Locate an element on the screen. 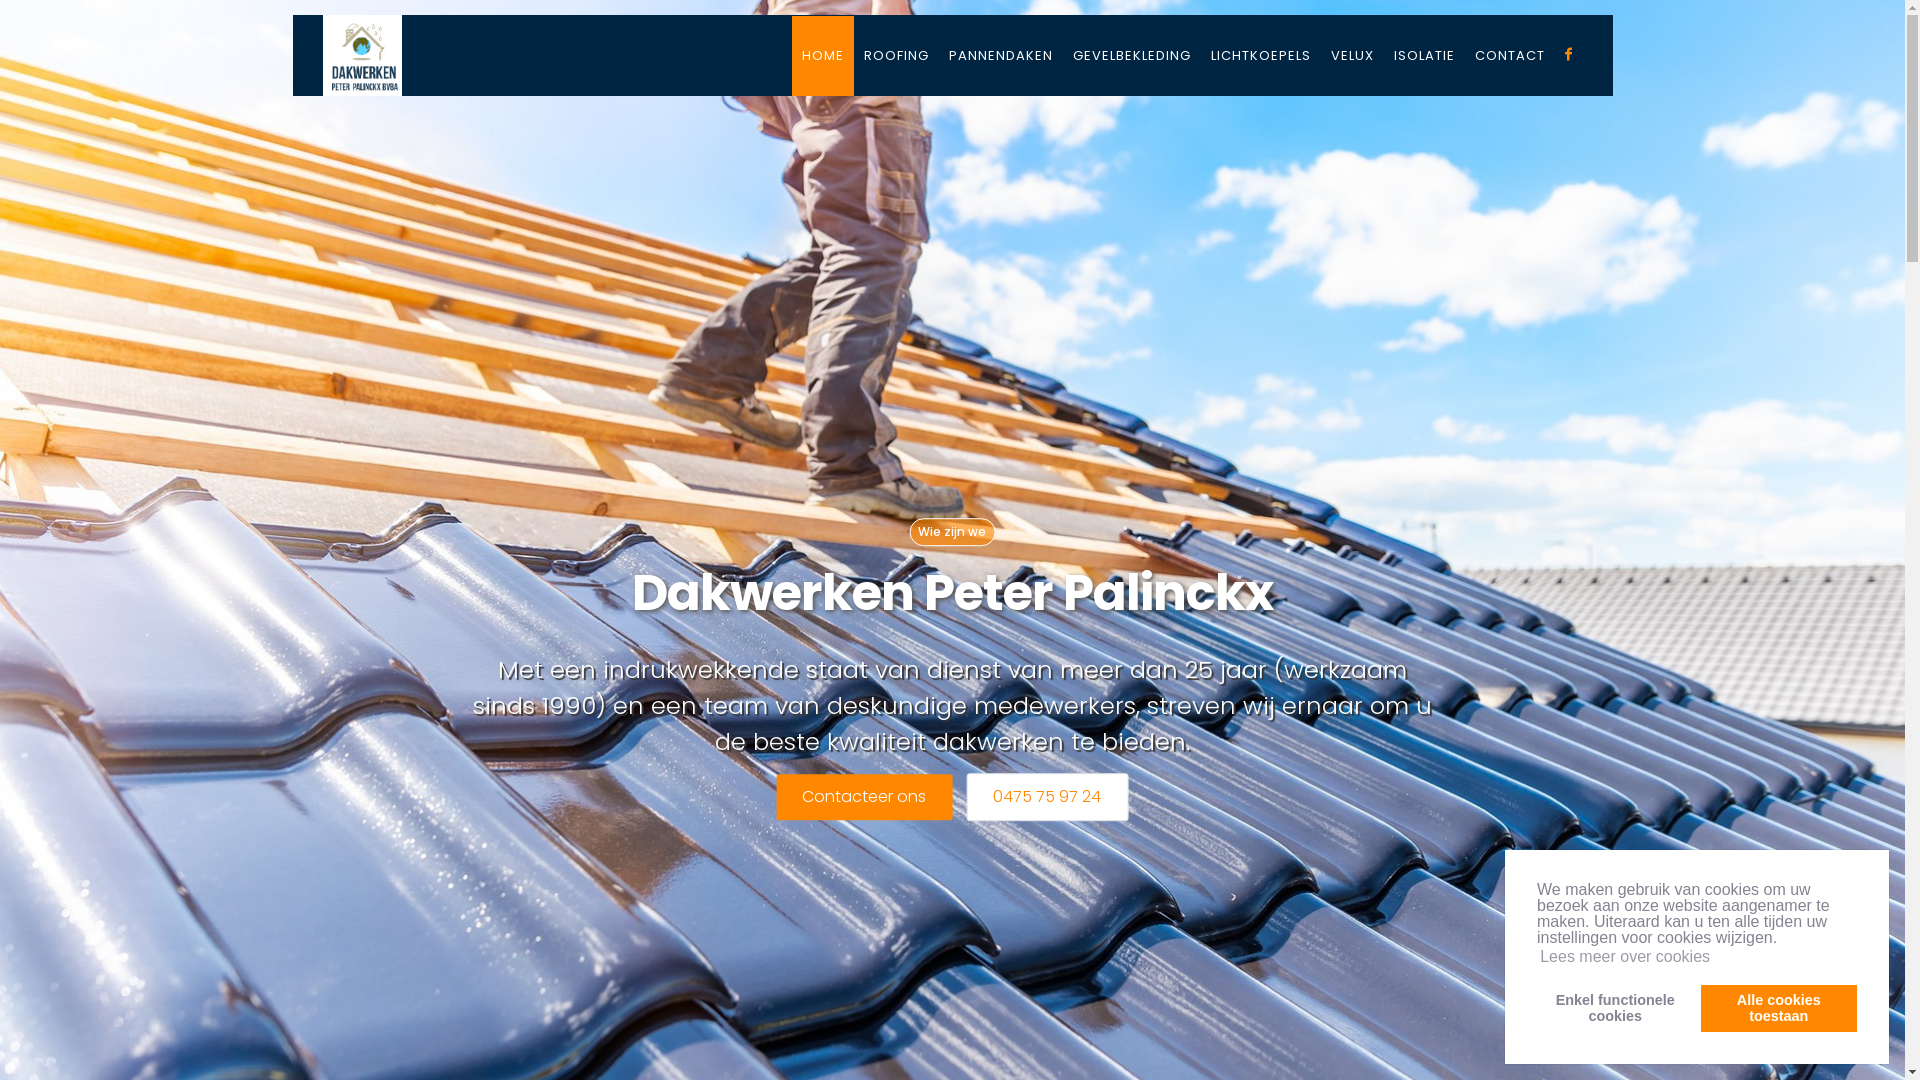 Image resolution: width=1920 pixels, height=1080 pixels. CONTACT is located at coordinates (1509, 56).